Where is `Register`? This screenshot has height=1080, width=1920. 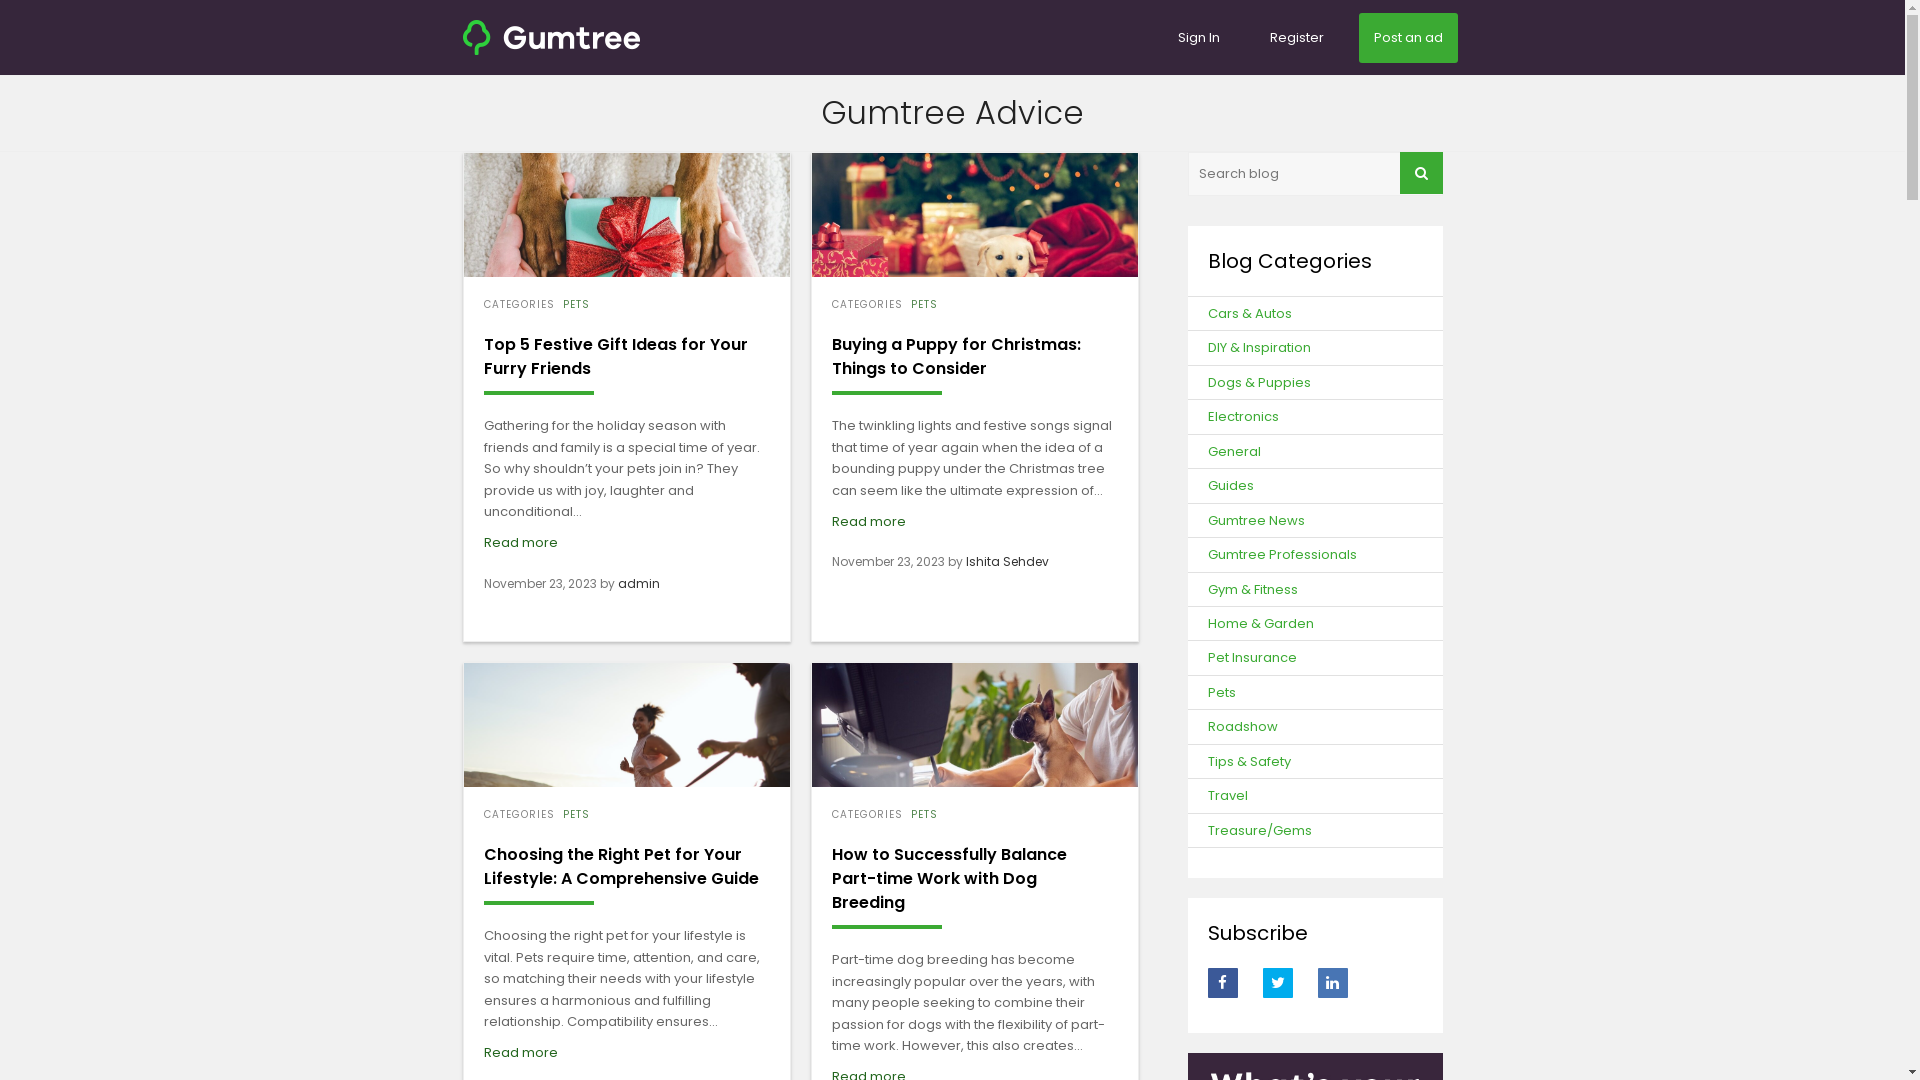
Register is located at coordinates (1296, 37).